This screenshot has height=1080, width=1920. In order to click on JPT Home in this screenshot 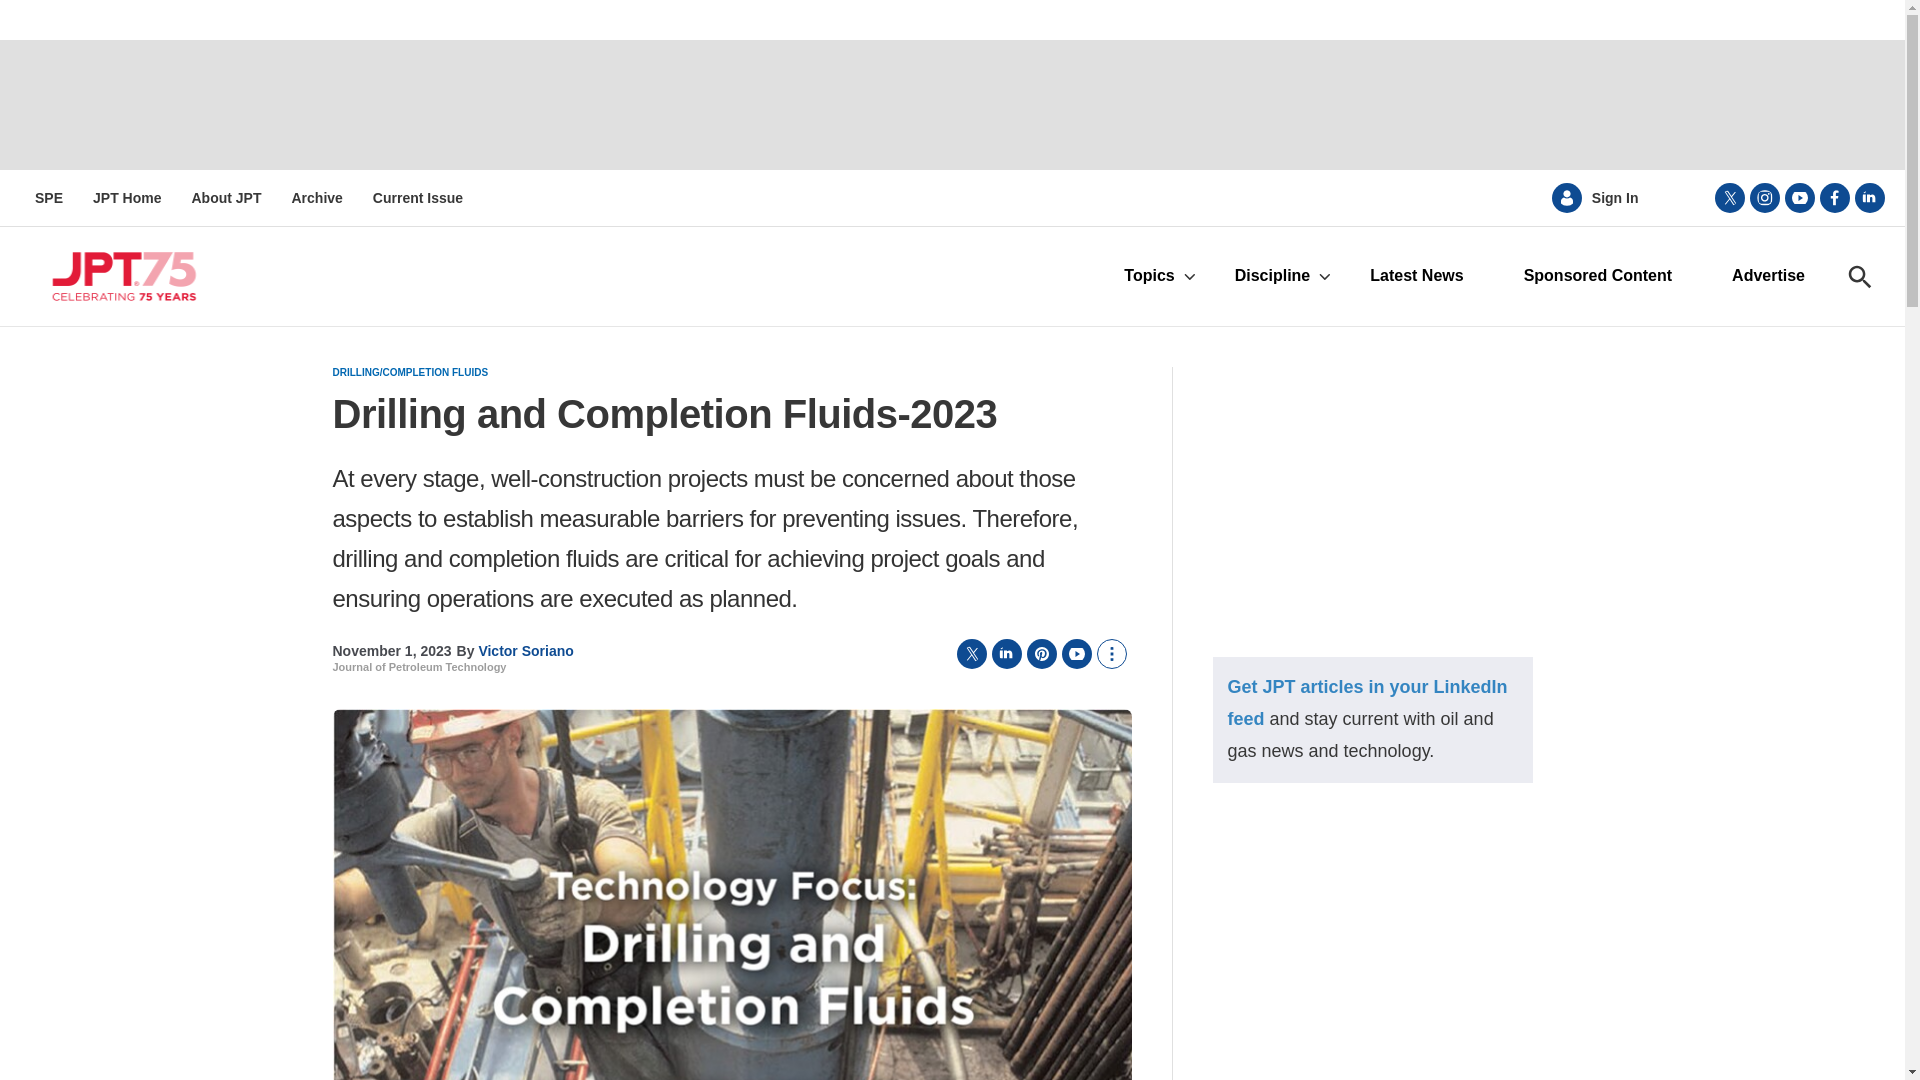, I will do `click(126, 198)`.